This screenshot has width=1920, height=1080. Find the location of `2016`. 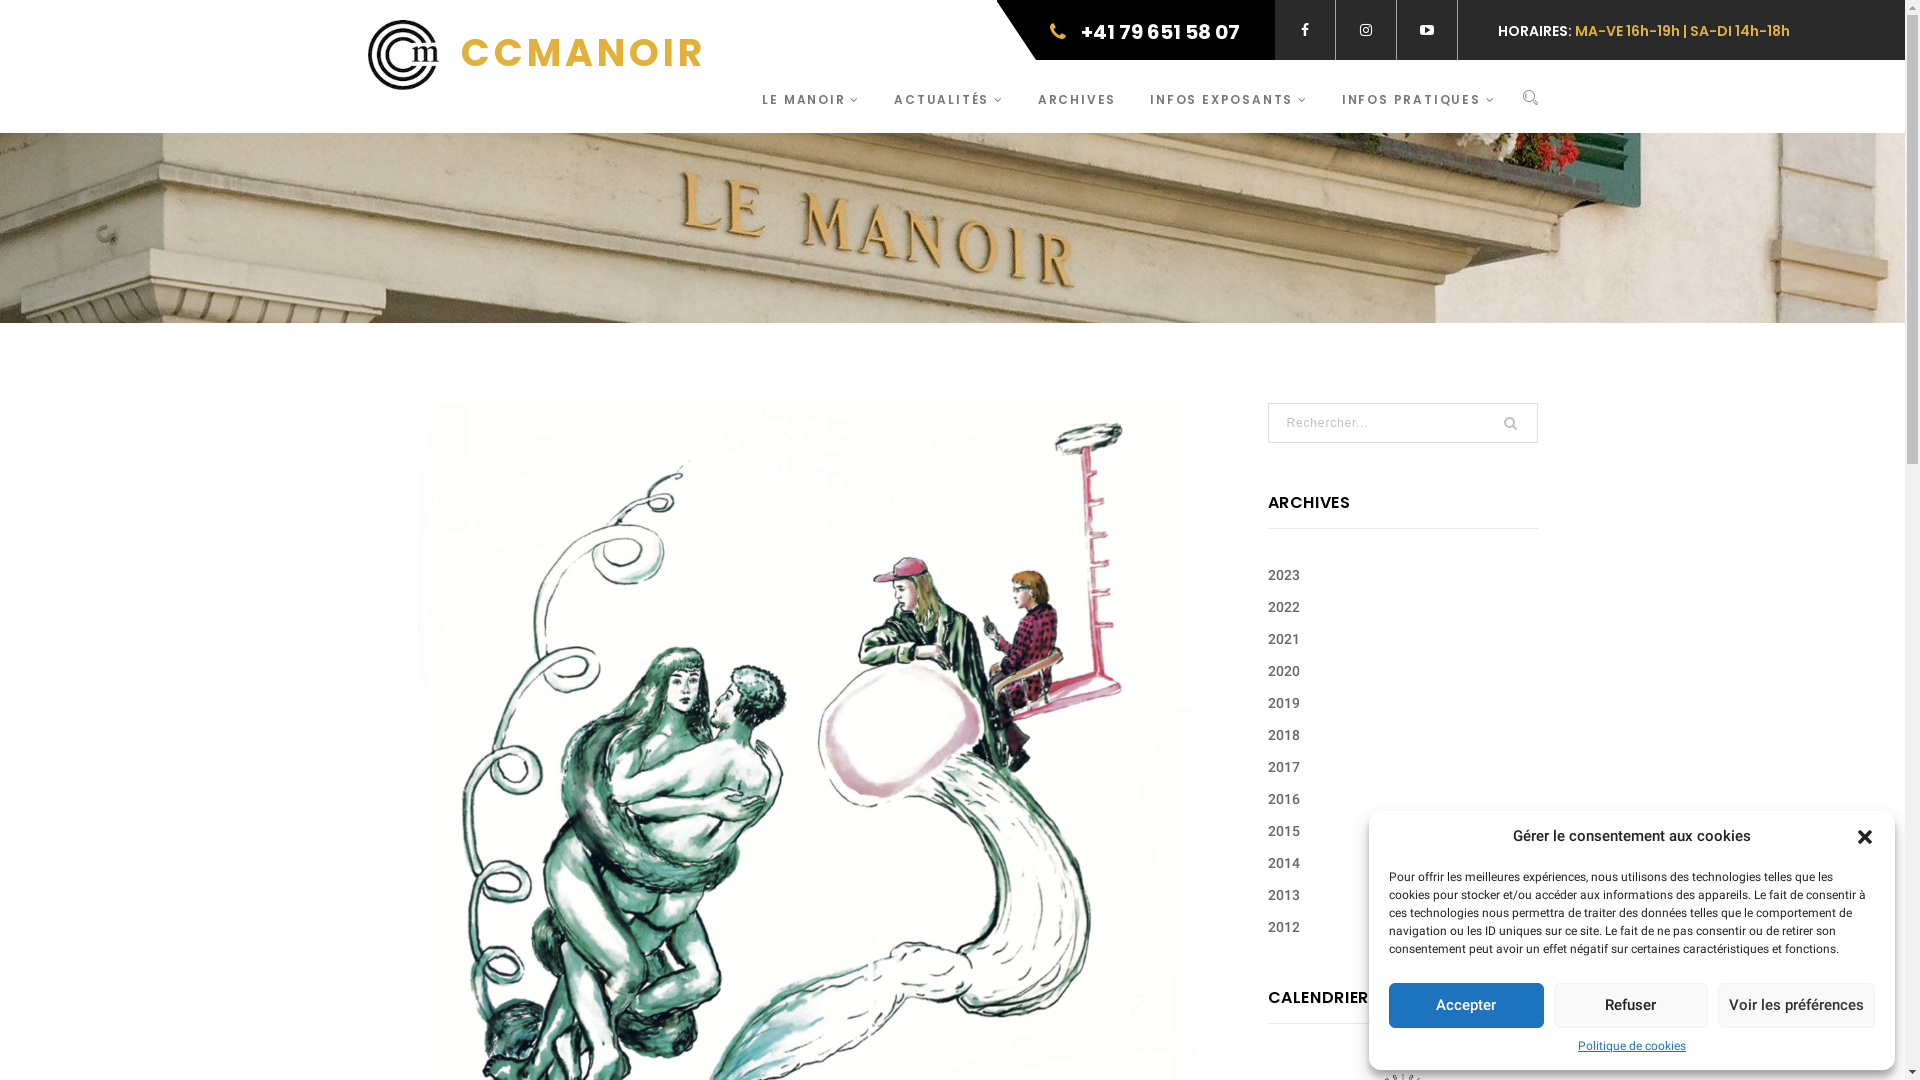

2016 is located at coordinates (1284, 799).